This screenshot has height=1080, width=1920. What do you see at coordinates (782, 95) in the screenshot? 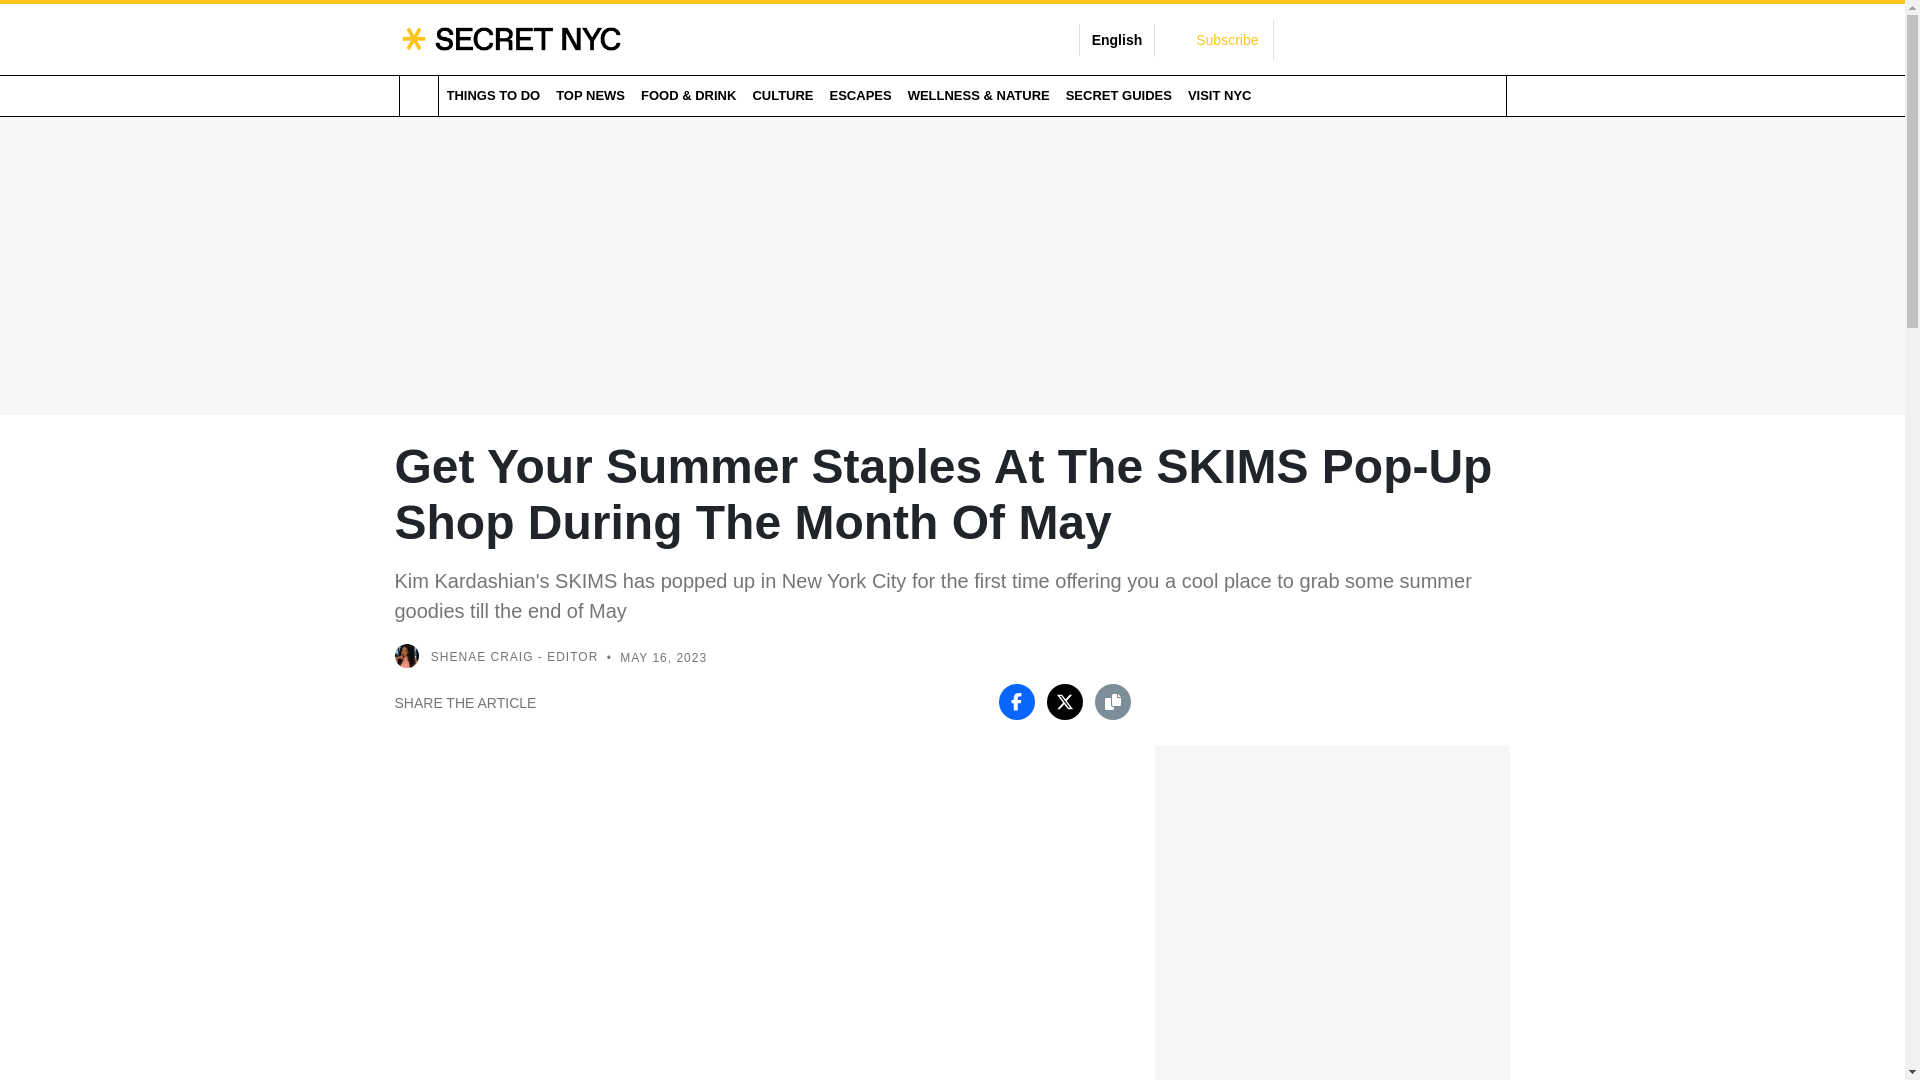
I see `CULTURE` at bounding box center [782, 95].